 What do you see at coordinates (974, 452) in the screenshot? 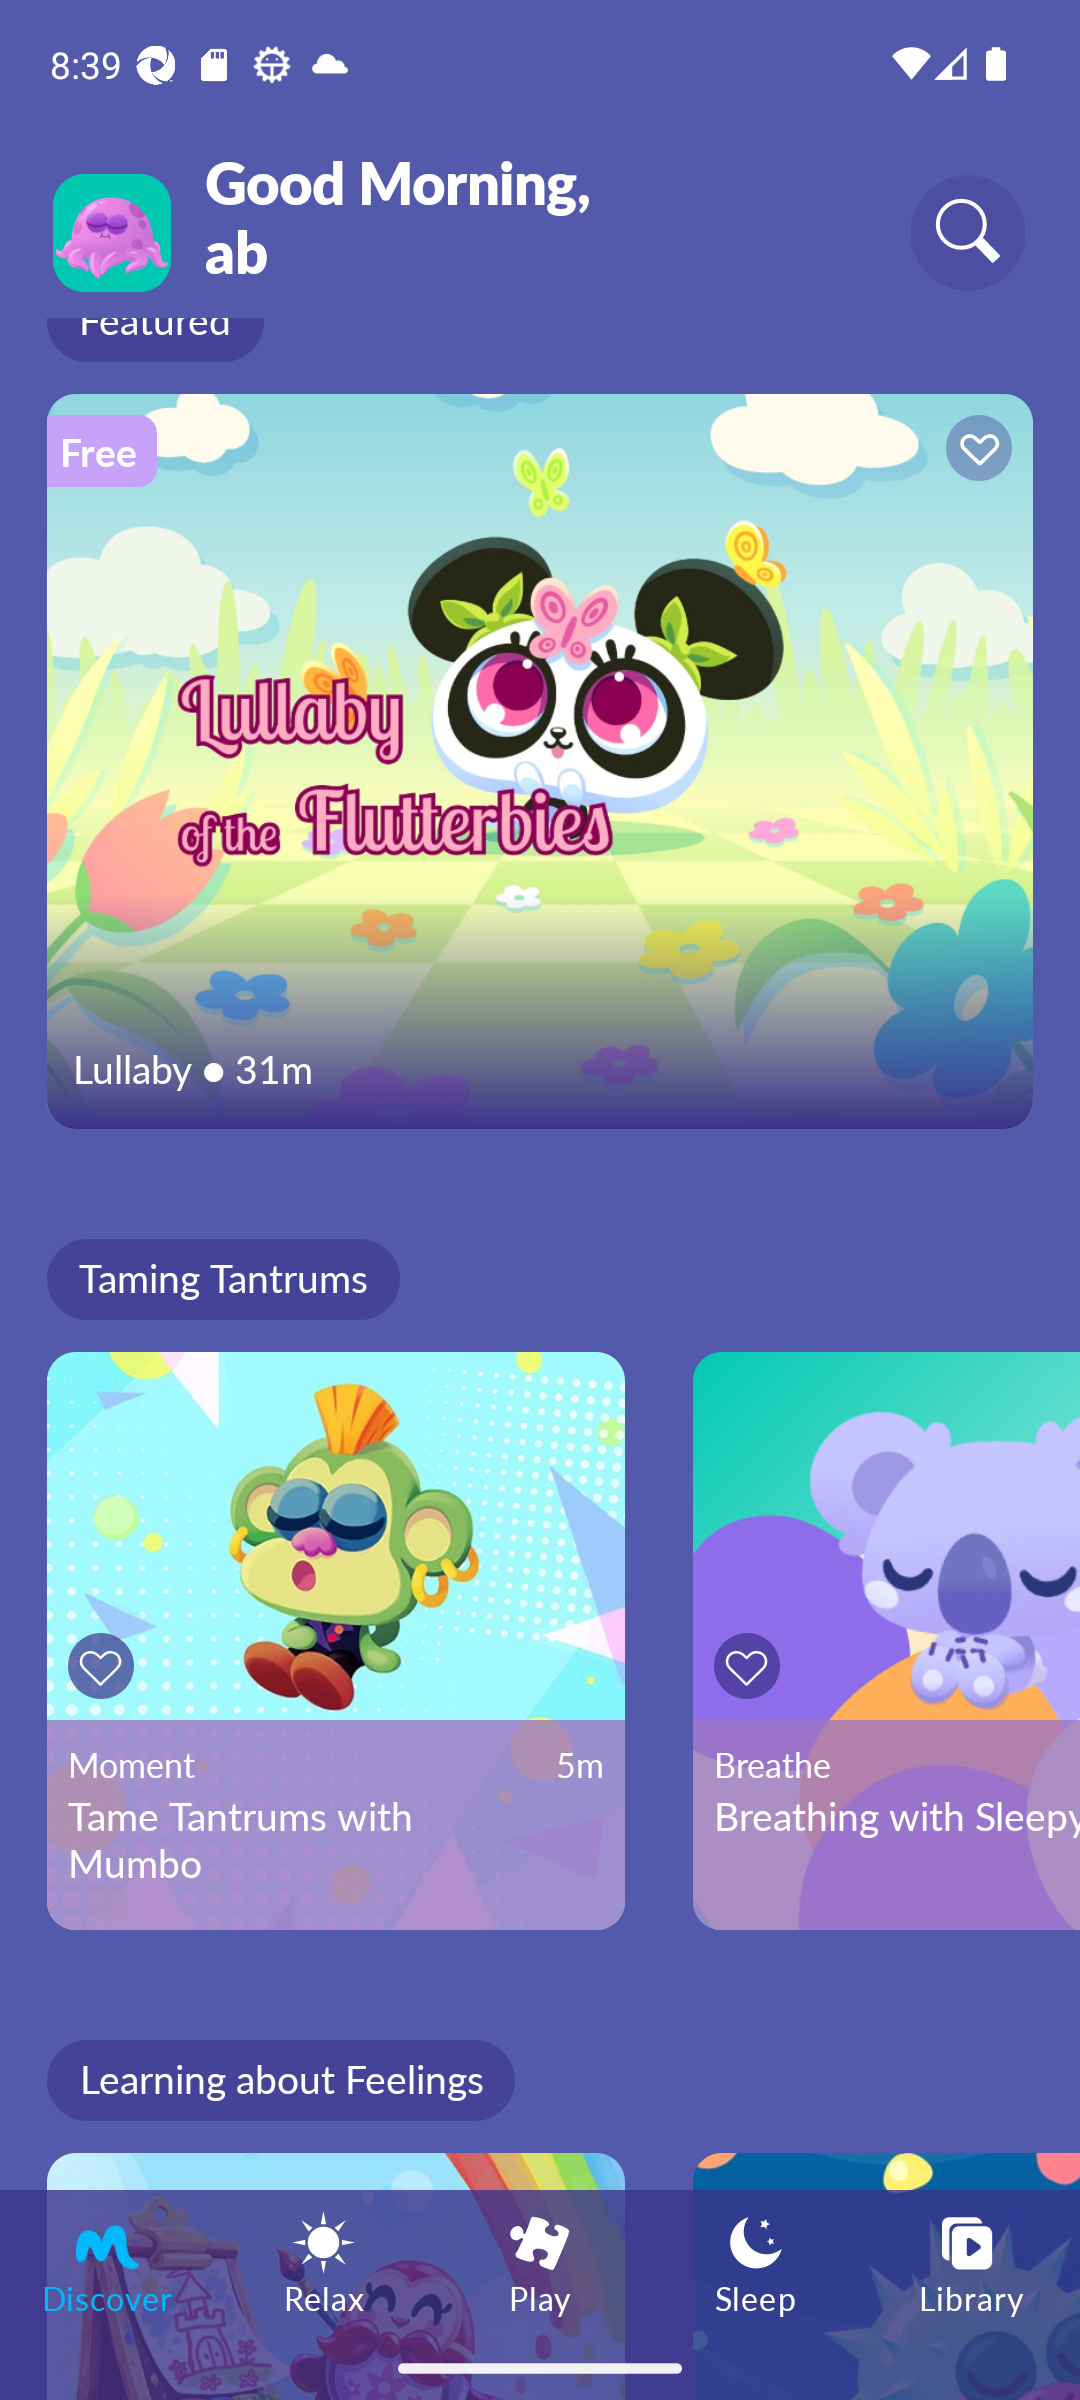
I see `Button` at bounding box center [974, 452].